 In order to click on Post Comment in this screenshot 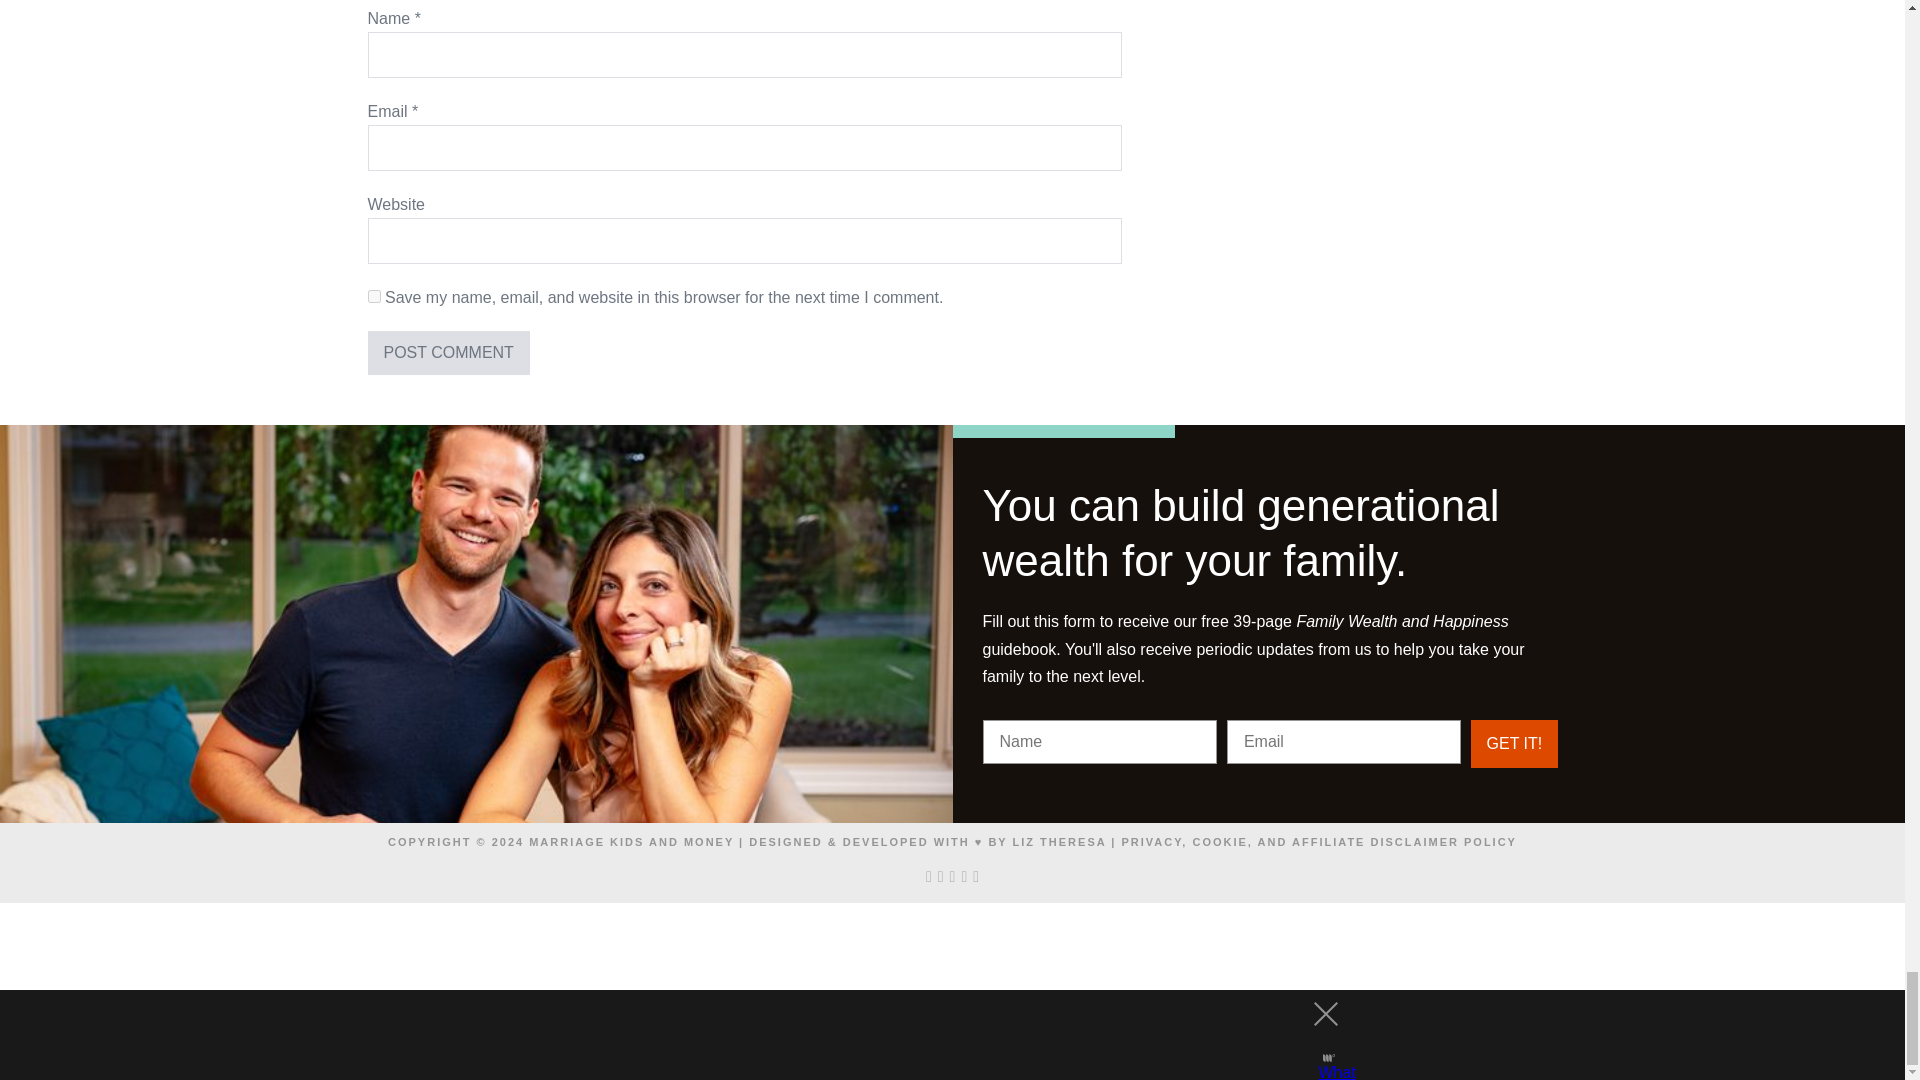, I will do `click(448, 352)`.